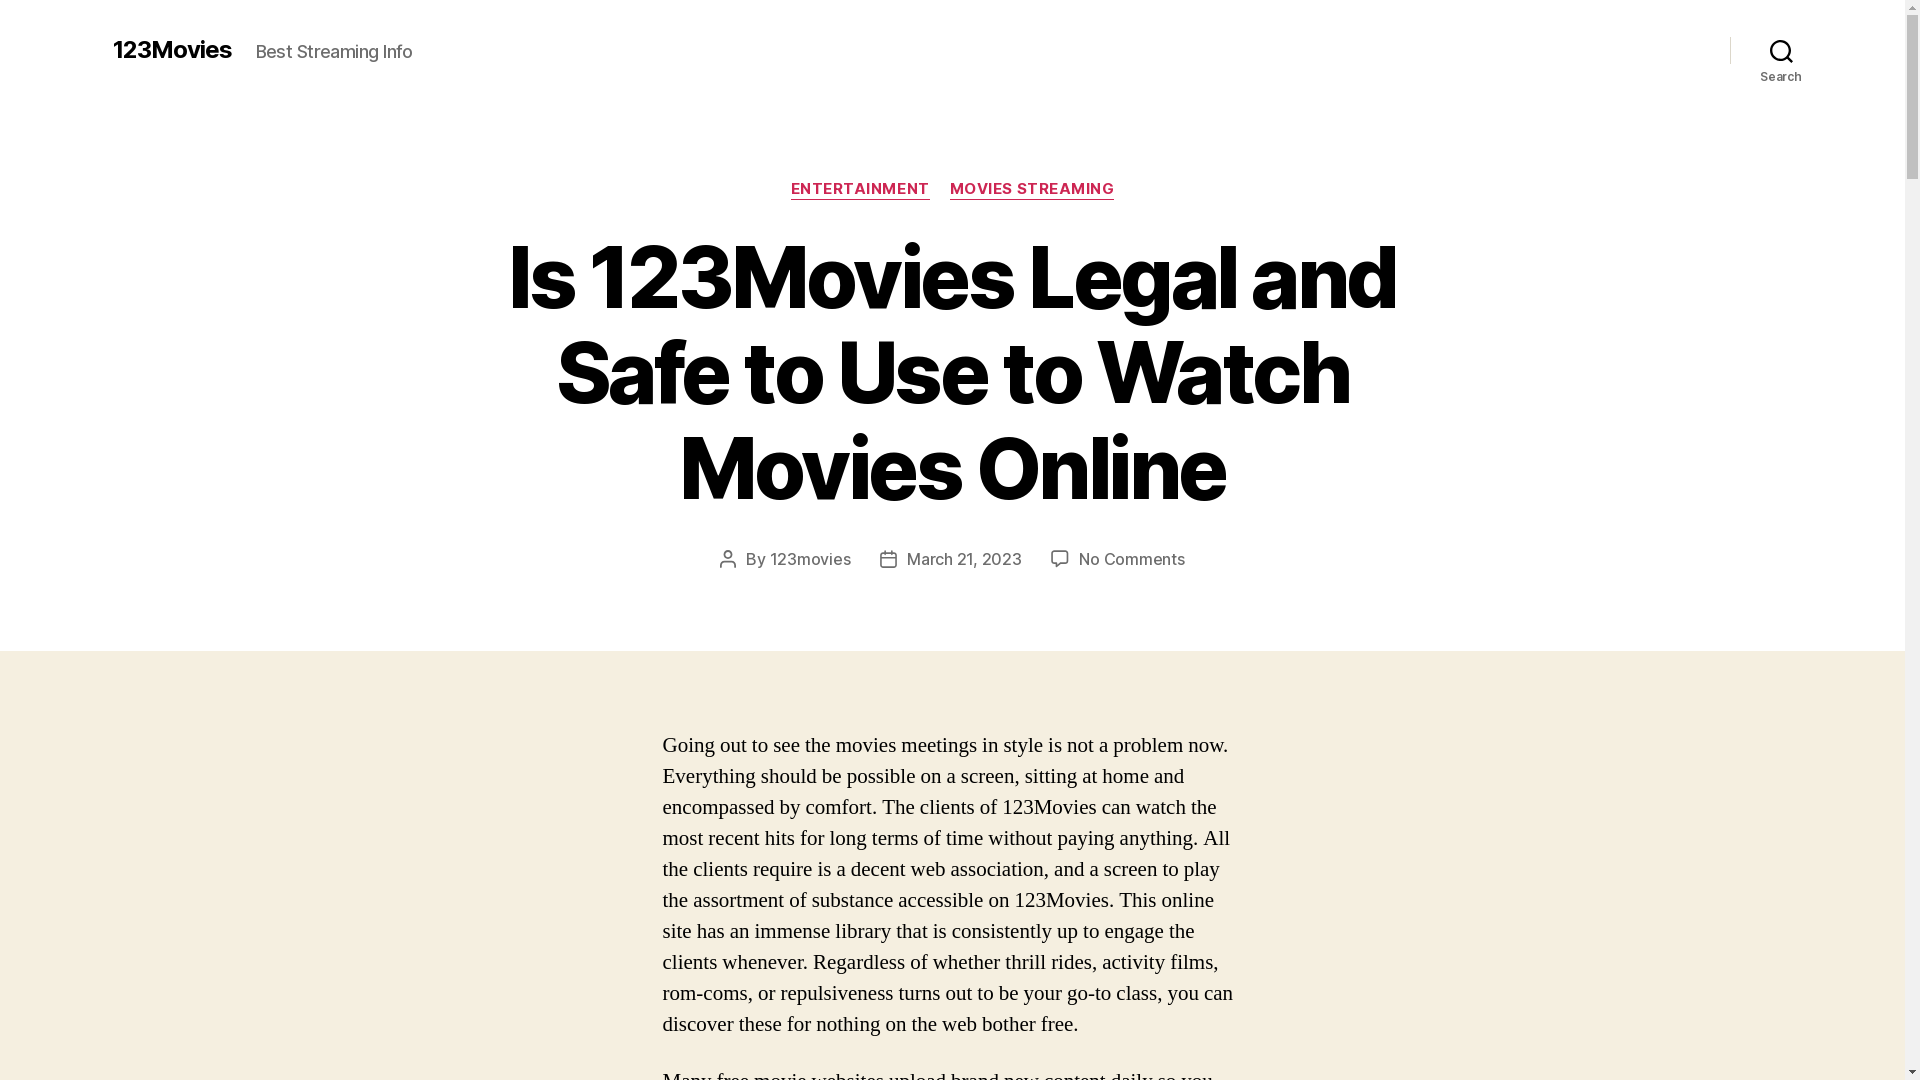  What do you see at coordinates (810, 559) in the screenshot?
I see `123movies` at bounding box center [810, 559].